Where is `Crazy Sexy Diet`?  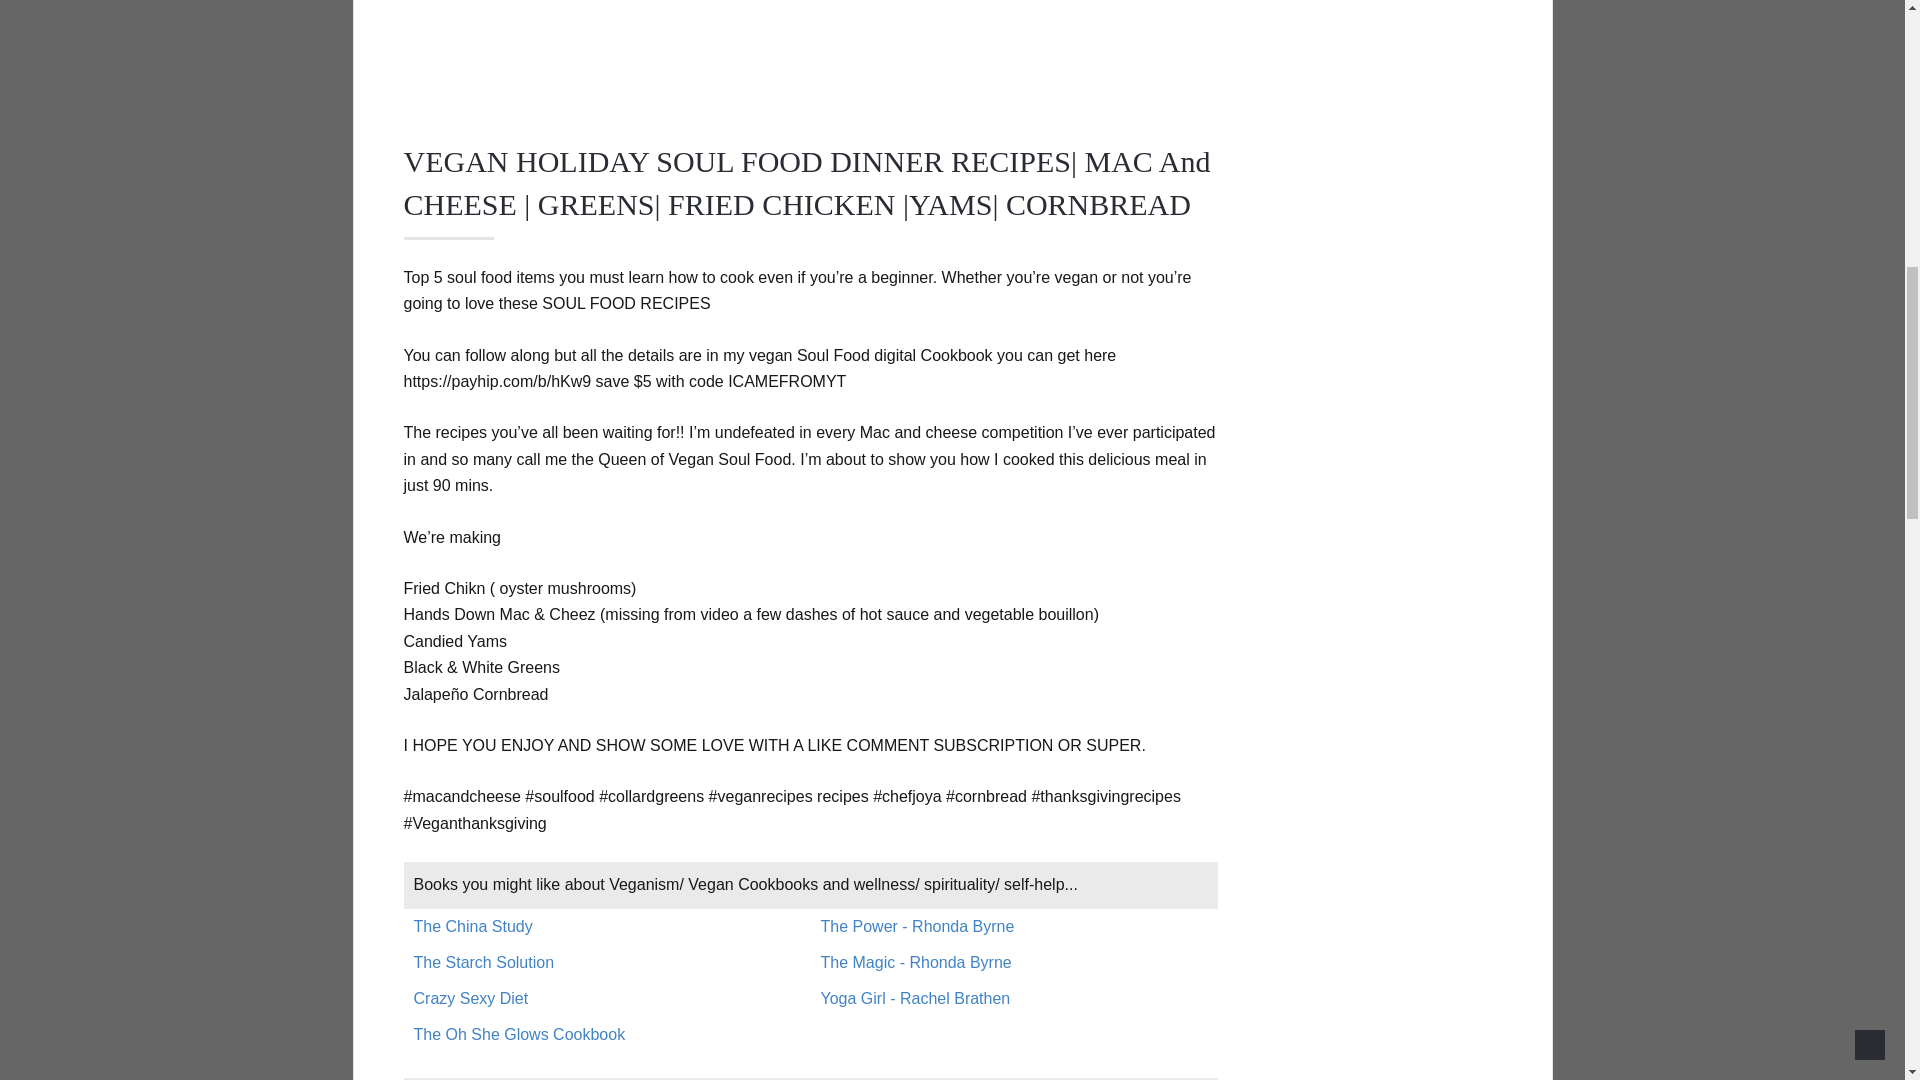 Crazy Sexy Diet is located at coordinates (472, 998).